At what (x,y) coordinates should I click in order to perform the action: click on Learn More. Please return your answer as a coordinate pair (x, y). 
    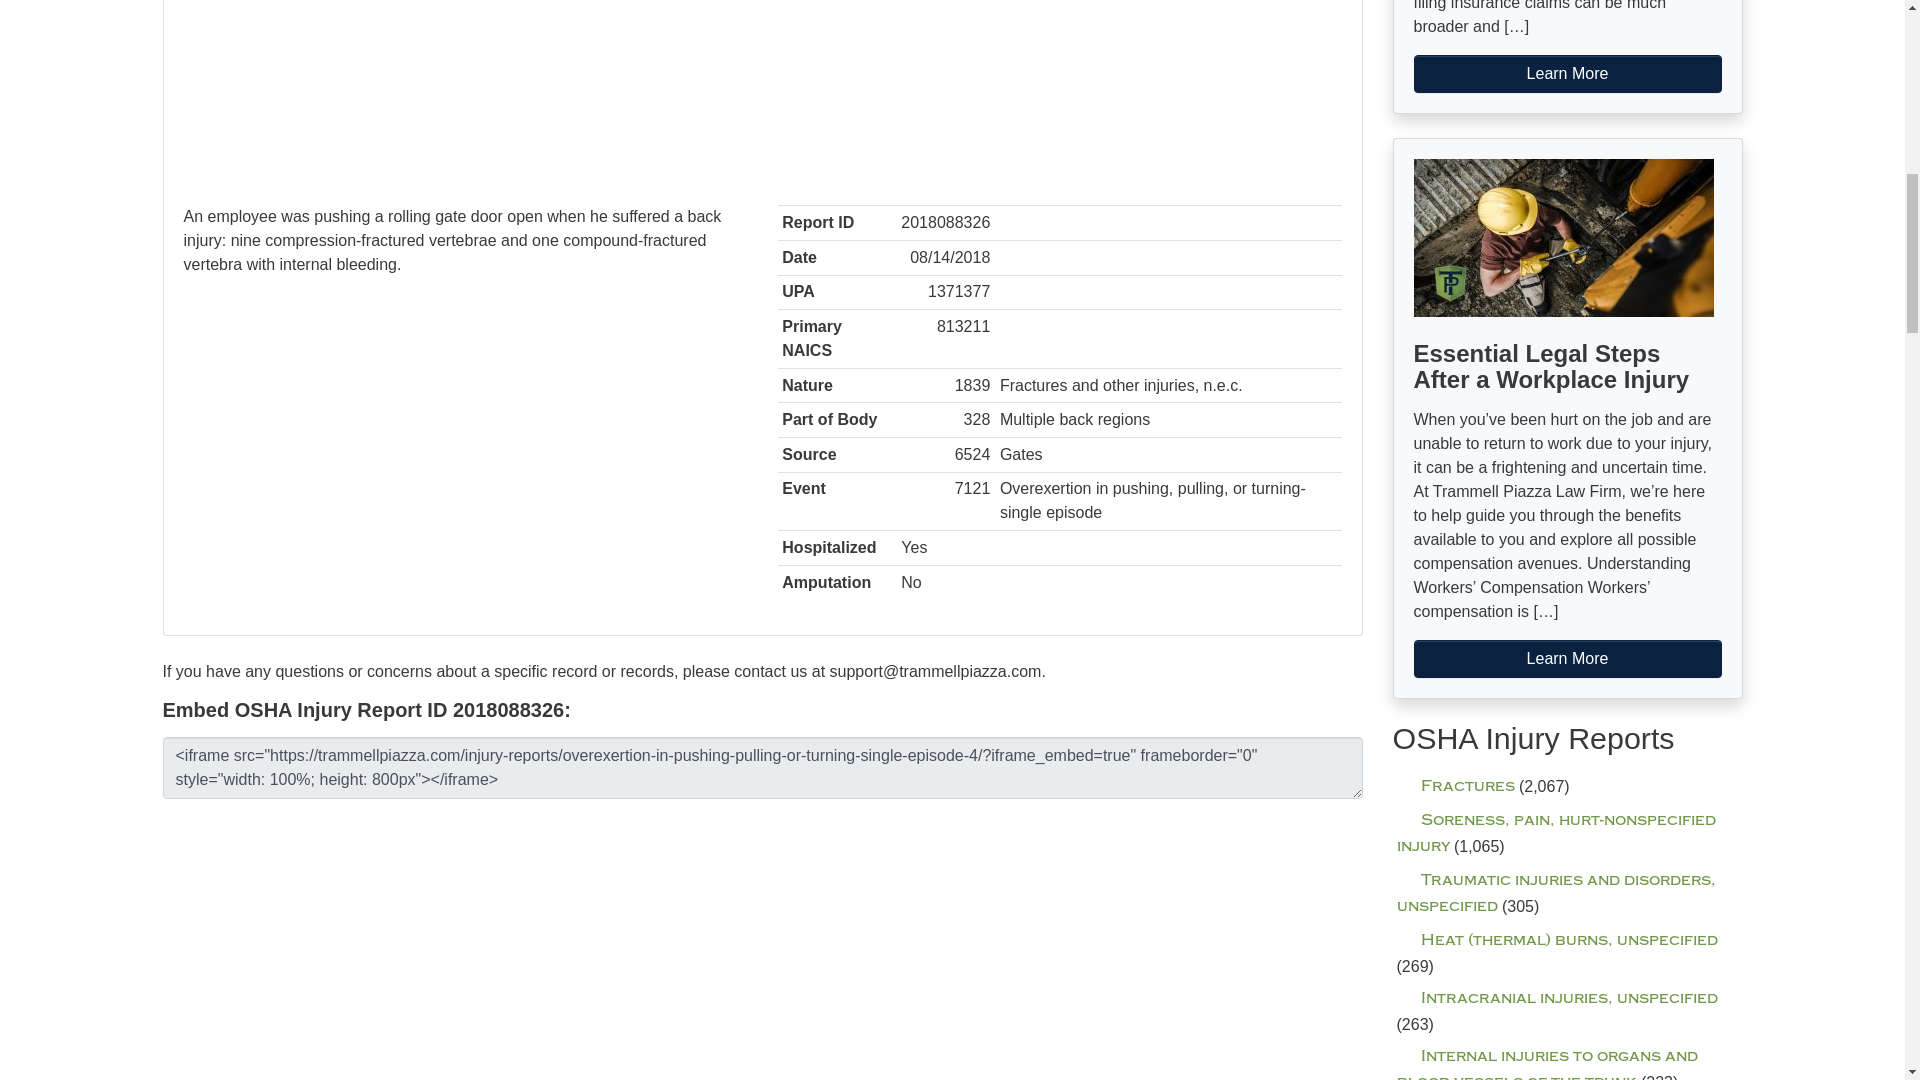
    Looking at the image, I should click on (1568, 659).